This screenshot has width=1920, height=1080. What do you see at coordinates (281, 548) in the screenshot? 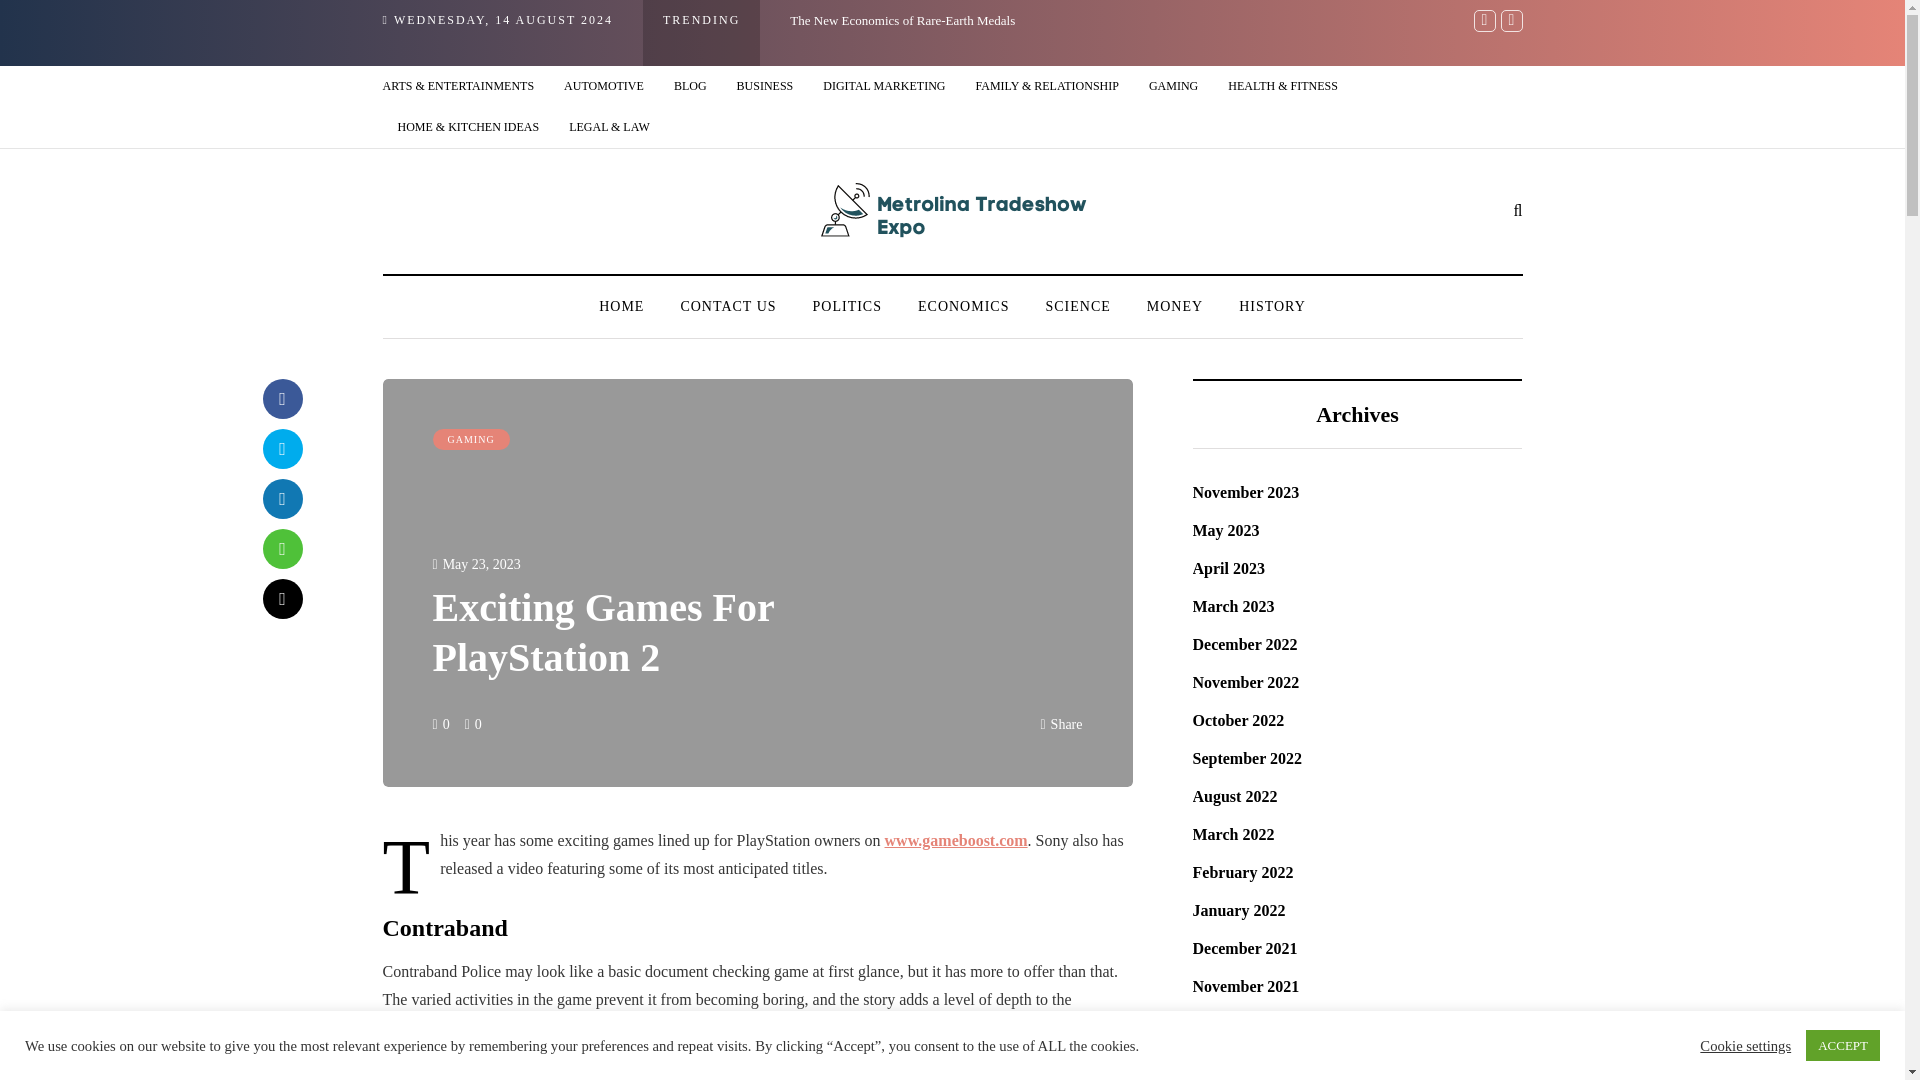
I see `Share to WhatsApp` at bounding box center [281, 548].